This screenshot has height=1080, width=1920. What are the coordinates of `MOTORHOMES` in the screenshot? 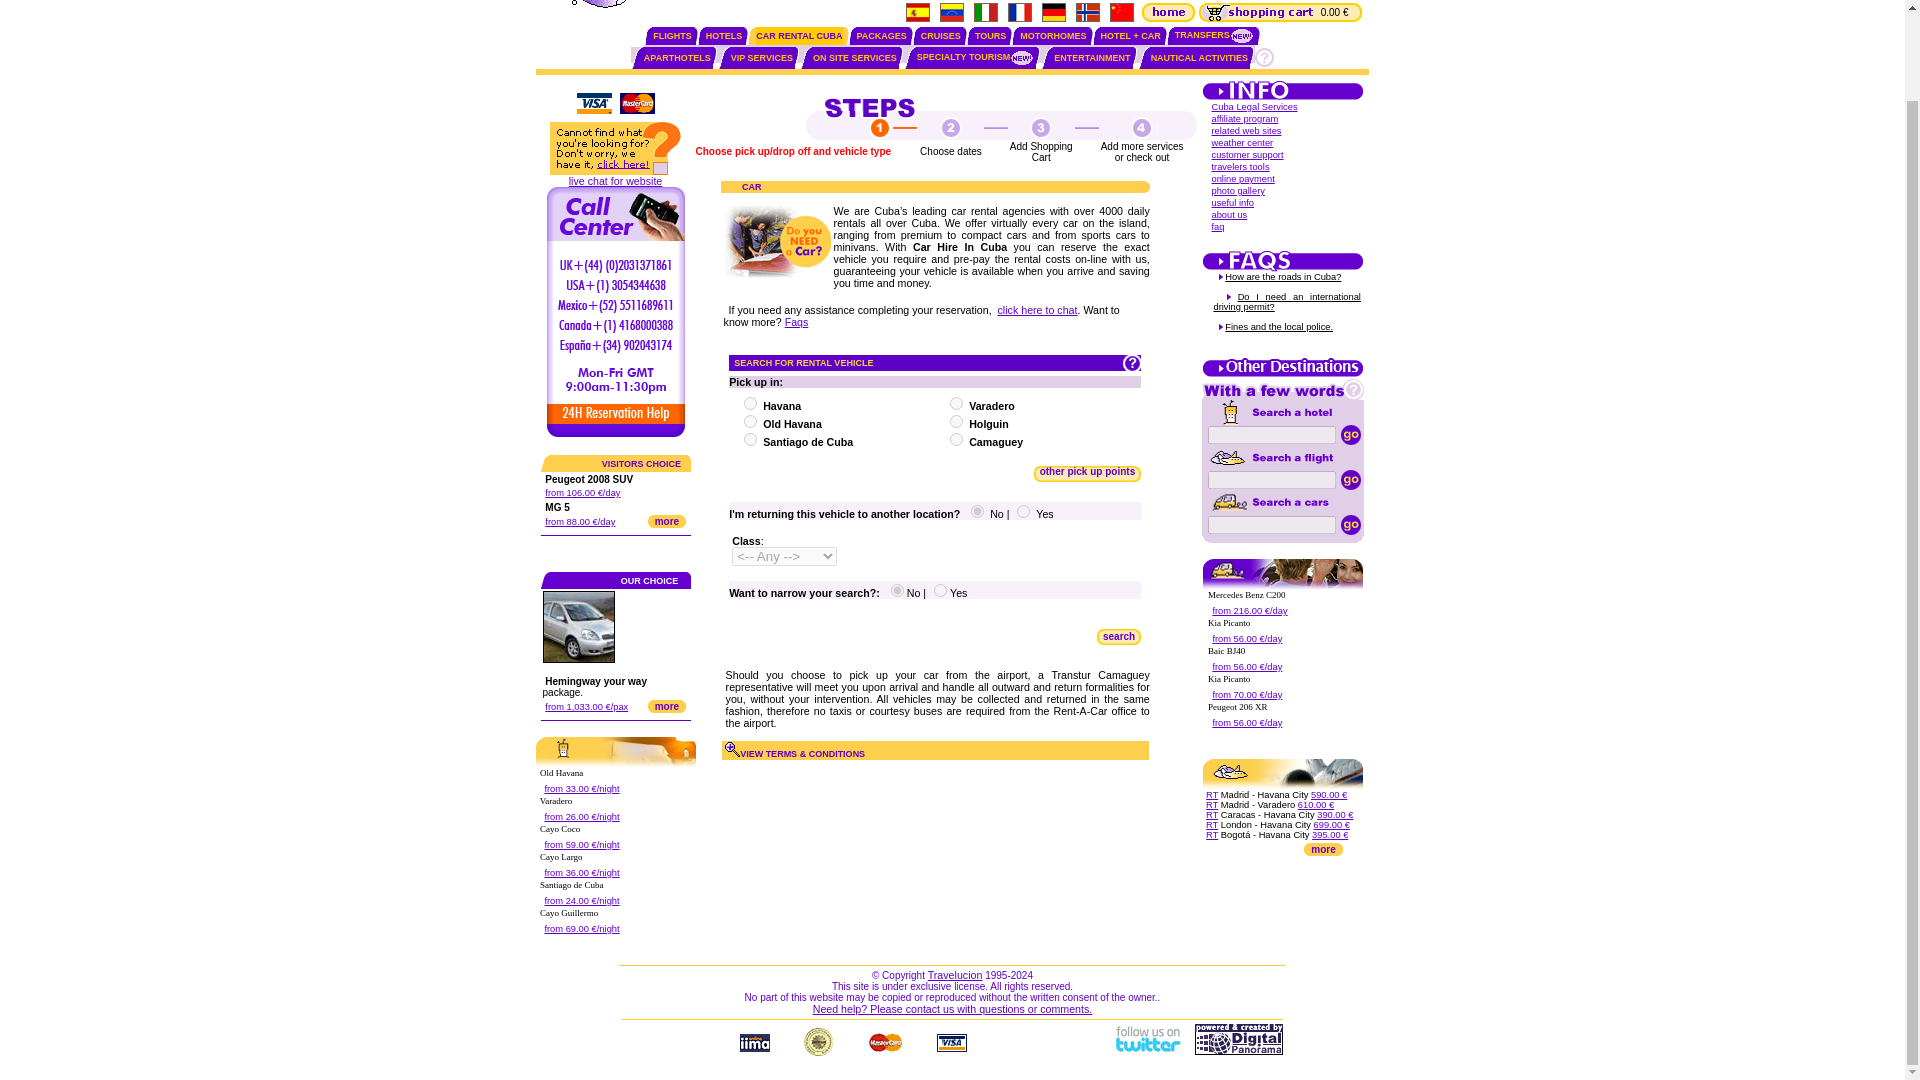 It's located at (1052, 36).